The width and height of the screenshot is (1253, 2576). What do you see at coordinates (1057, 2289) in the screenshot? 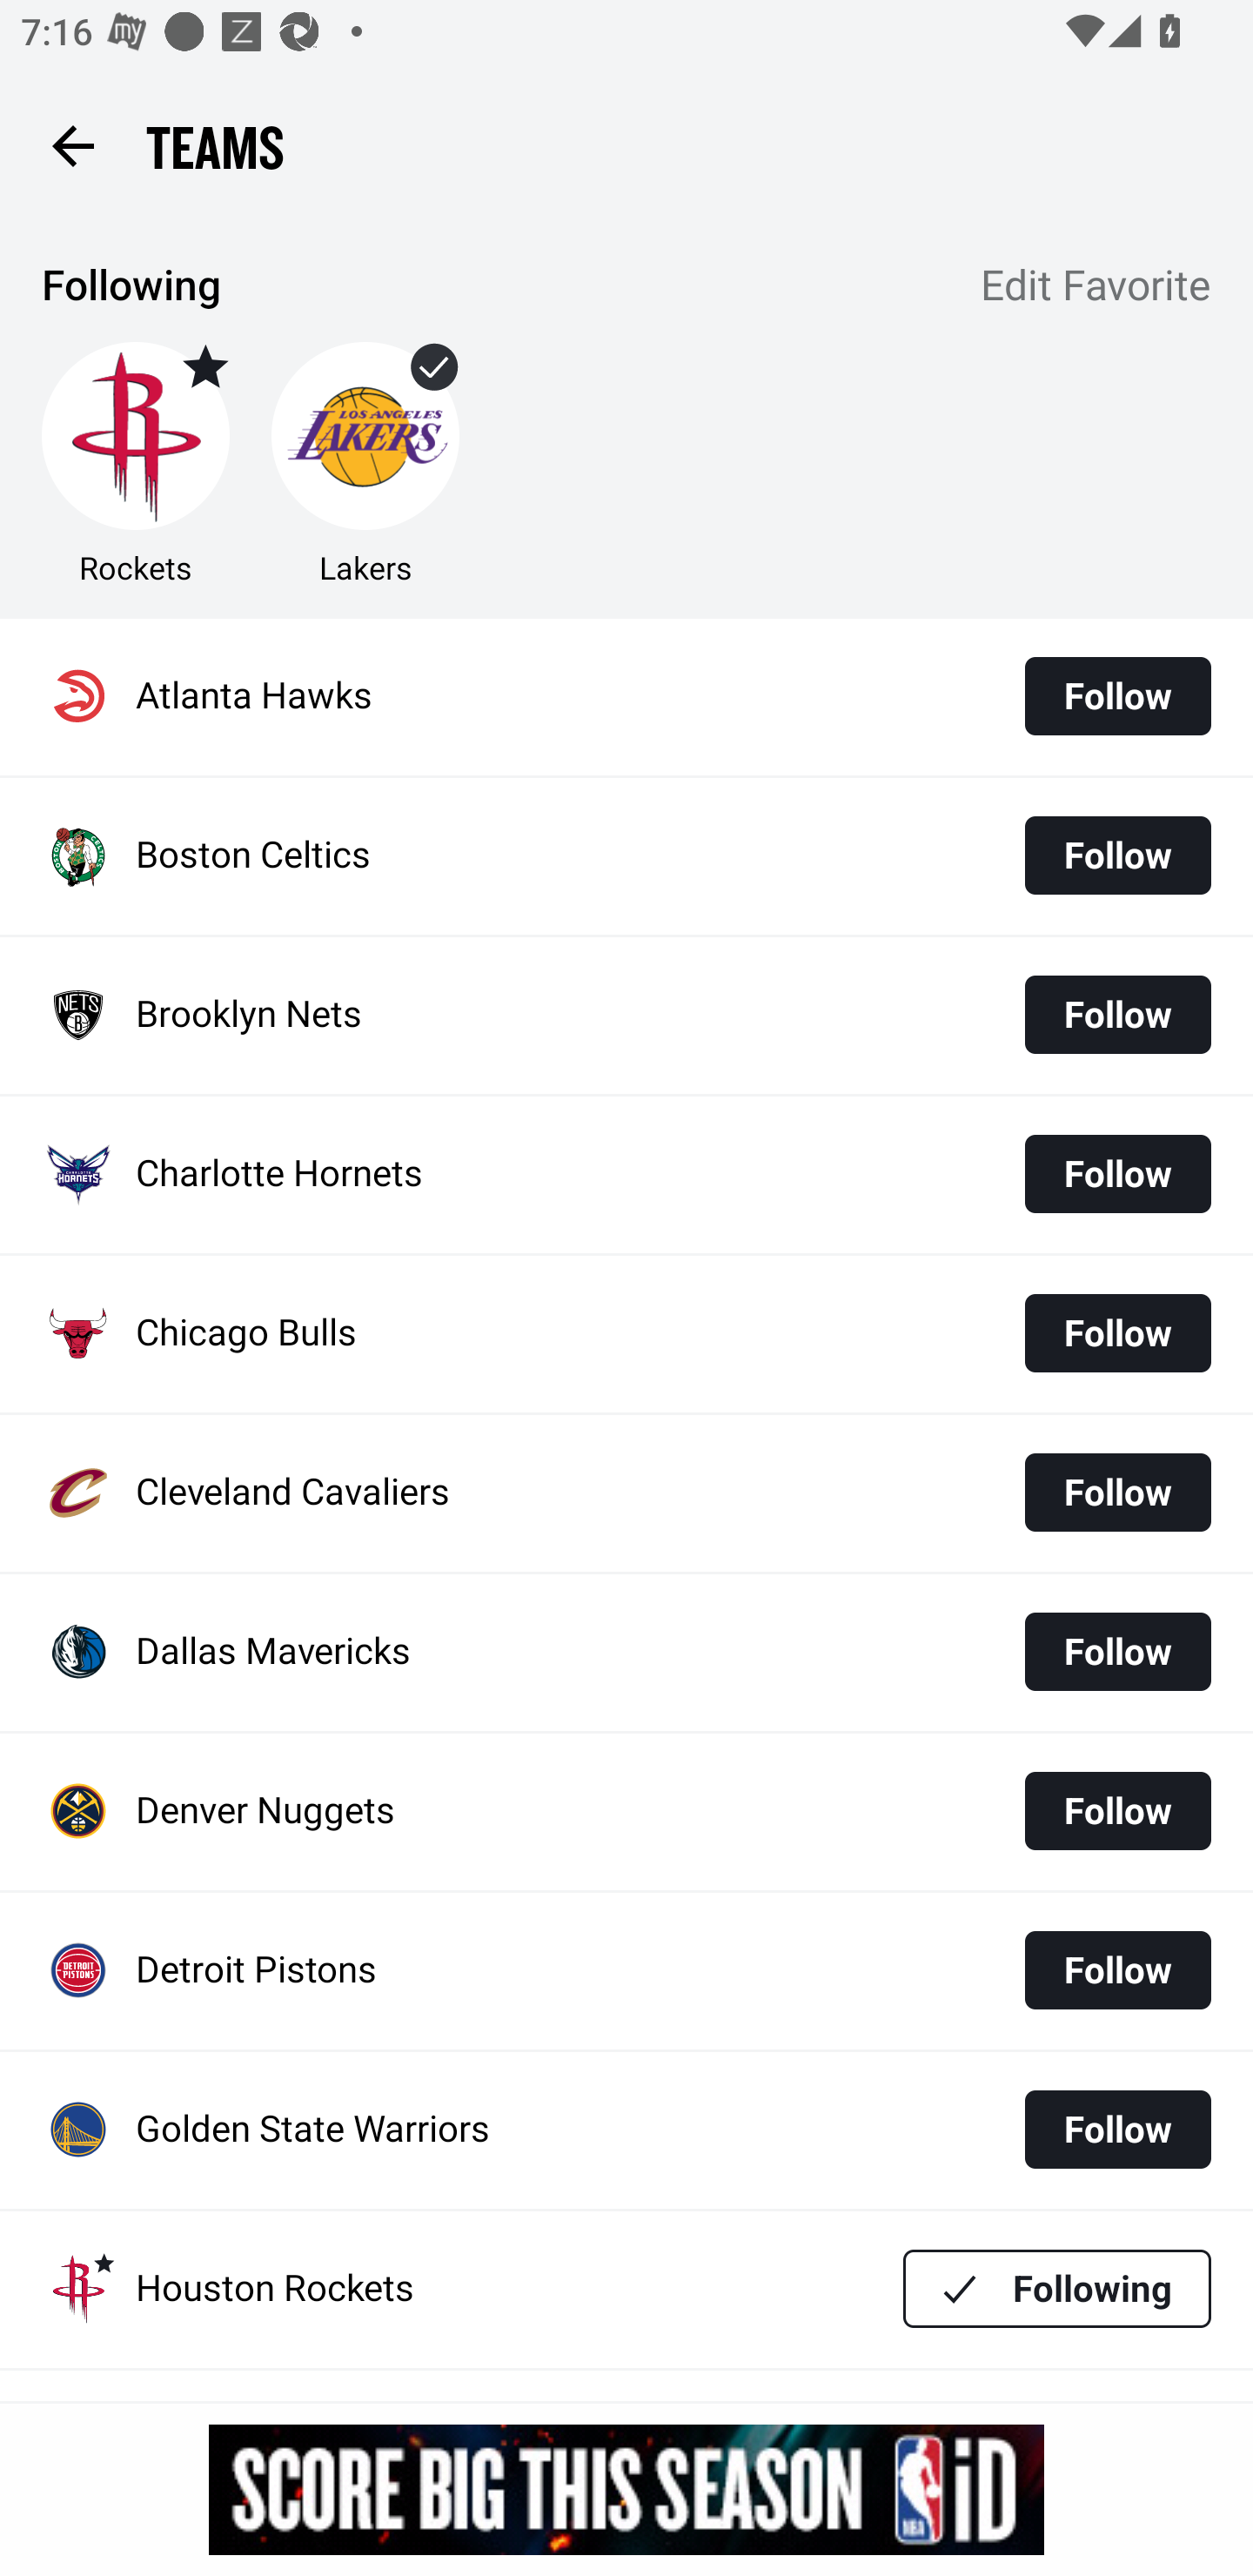
I see `Following` at bounding box center [1057, 2289].